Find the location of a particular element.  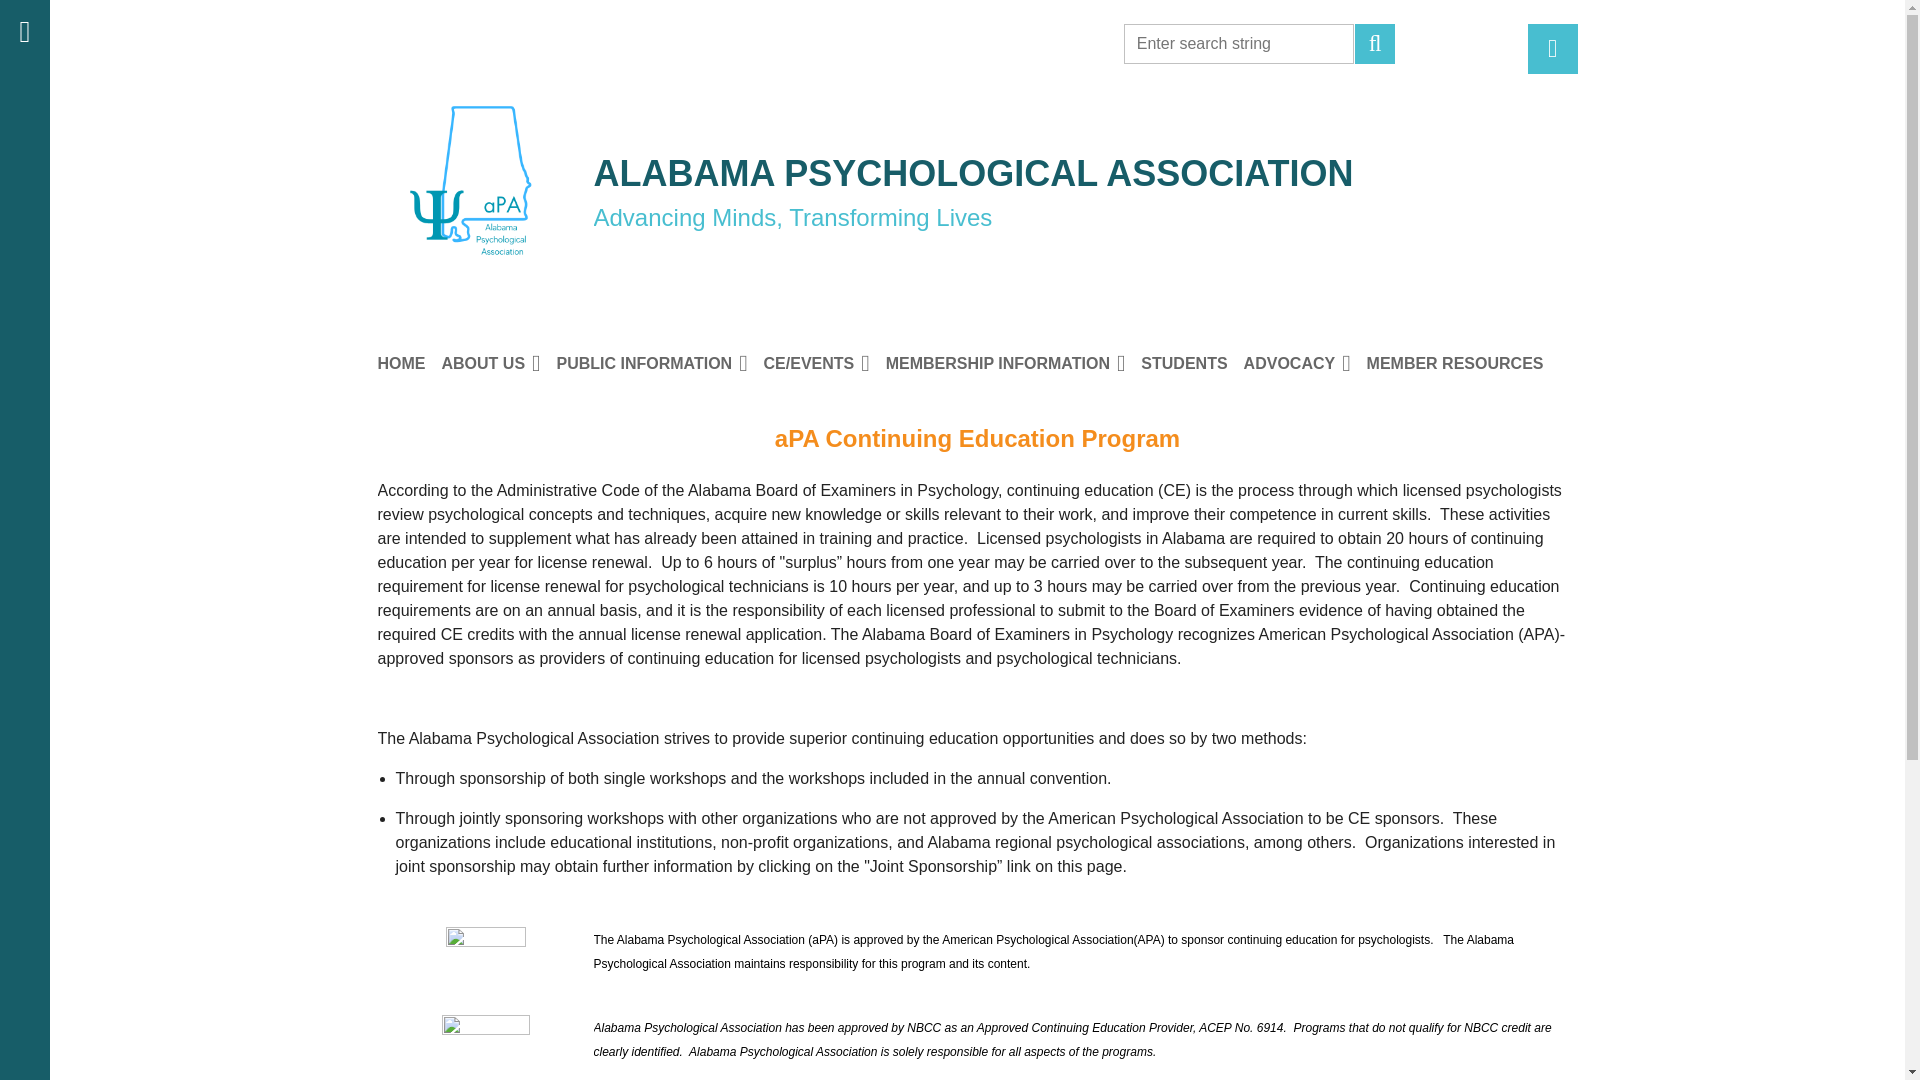

ABOUT US is located at coordinates (498, 364).